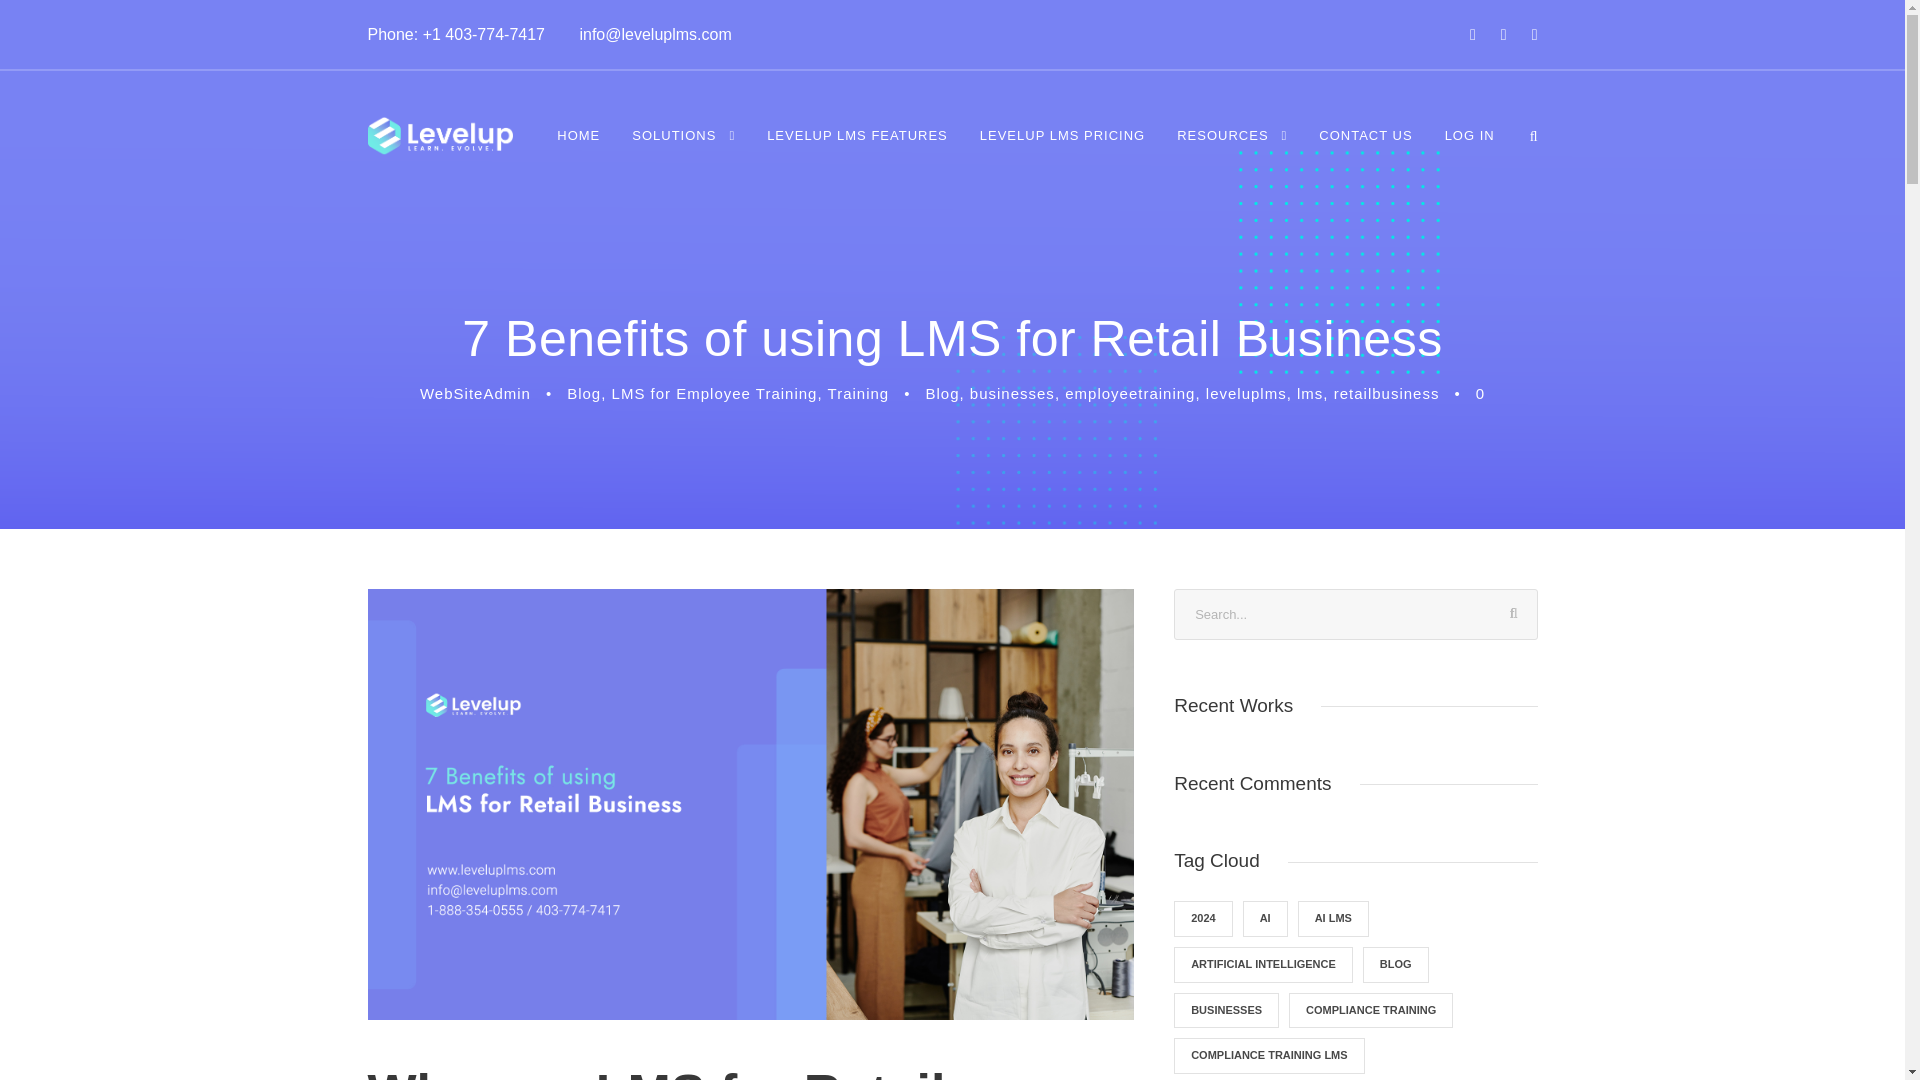 This screenshot has height=1080, width=1920. Describe the element at coordinates (1062, 149) in the screenshot. I see `LEVELUP LMS PRICING` at that location.